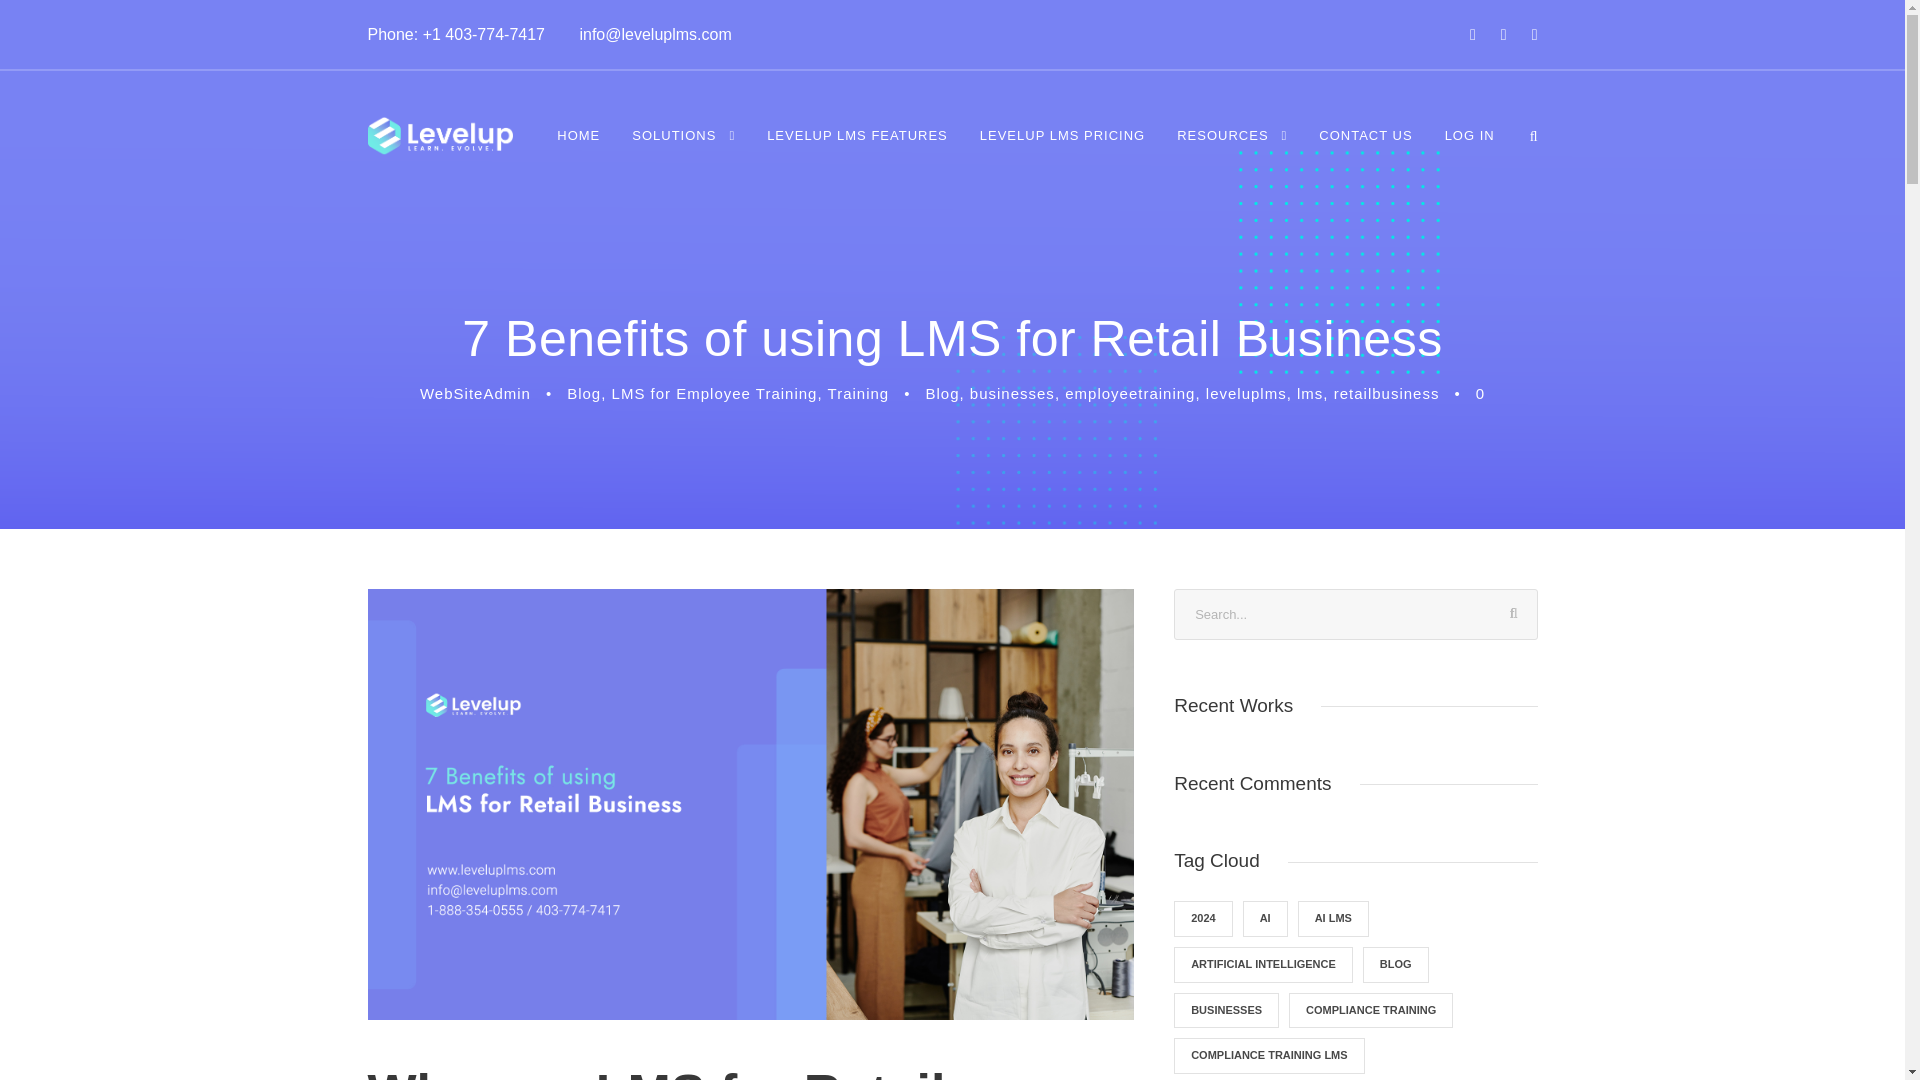 This screenshot has height=1080, width=1920. Describe the element at coordinates (1062, 149) in the screenshot. I see `LEVELUP LMS PRICING` at that location.